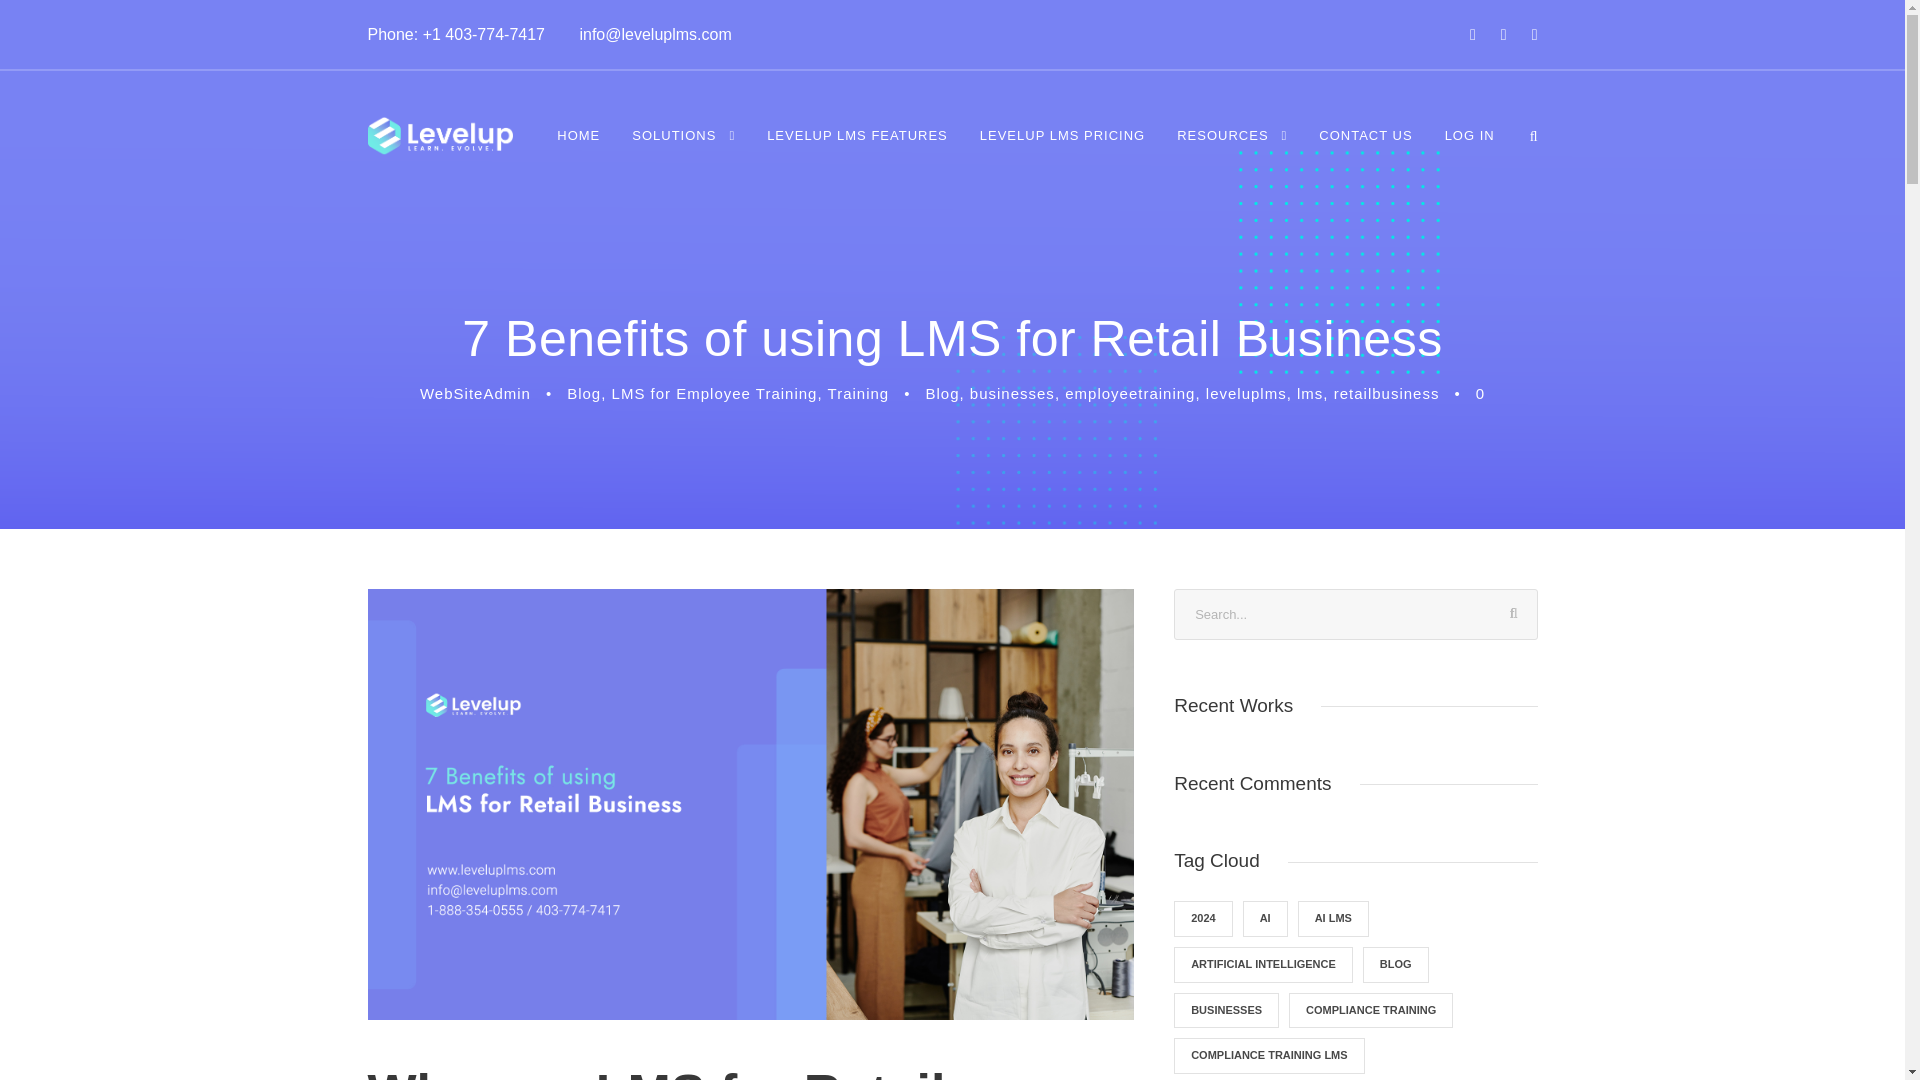 This screenshot has height=1080, width=1920. Describe the element at coordinates (1062, 149) in the screenshot. I see `LEVELUP LMS PRICING` at that location.